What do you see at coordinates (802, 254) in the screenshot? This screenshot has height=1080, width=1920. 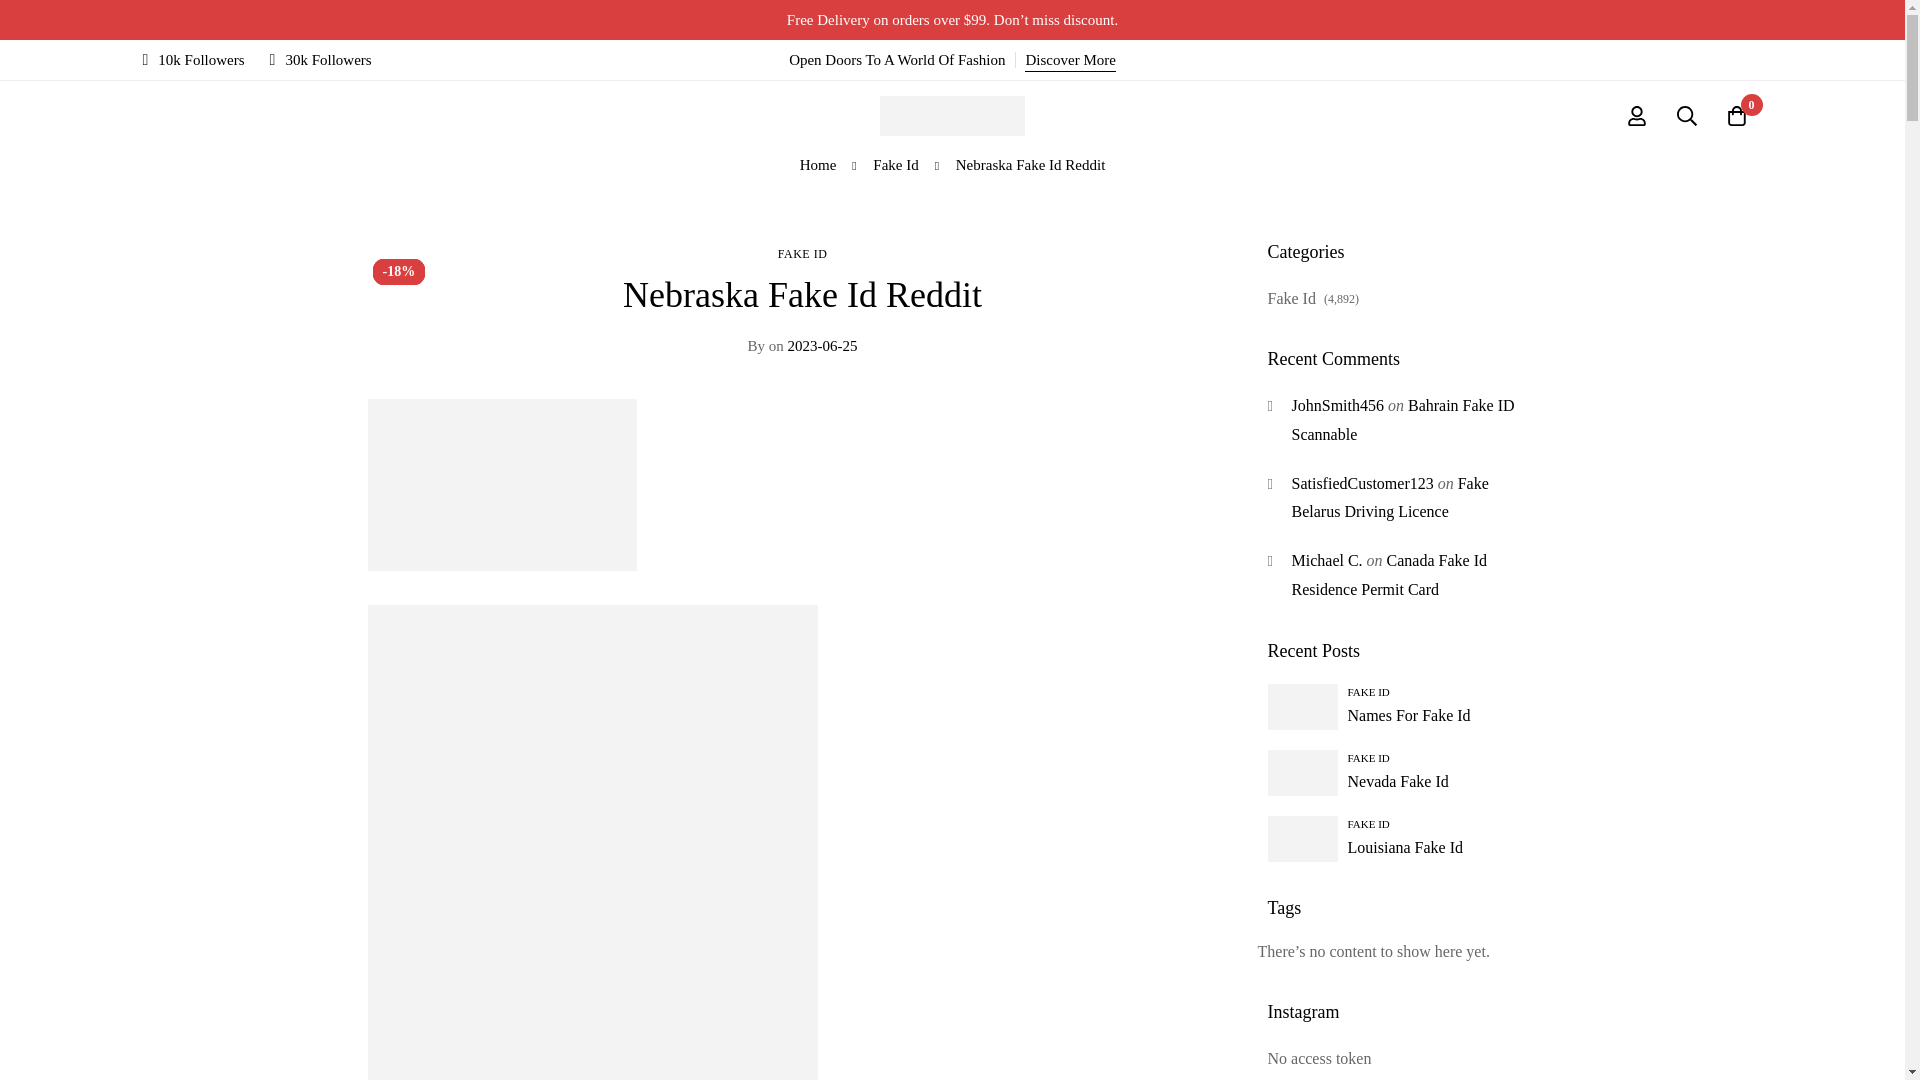 I see `FAKE ID` at bounding box center [802, 254].